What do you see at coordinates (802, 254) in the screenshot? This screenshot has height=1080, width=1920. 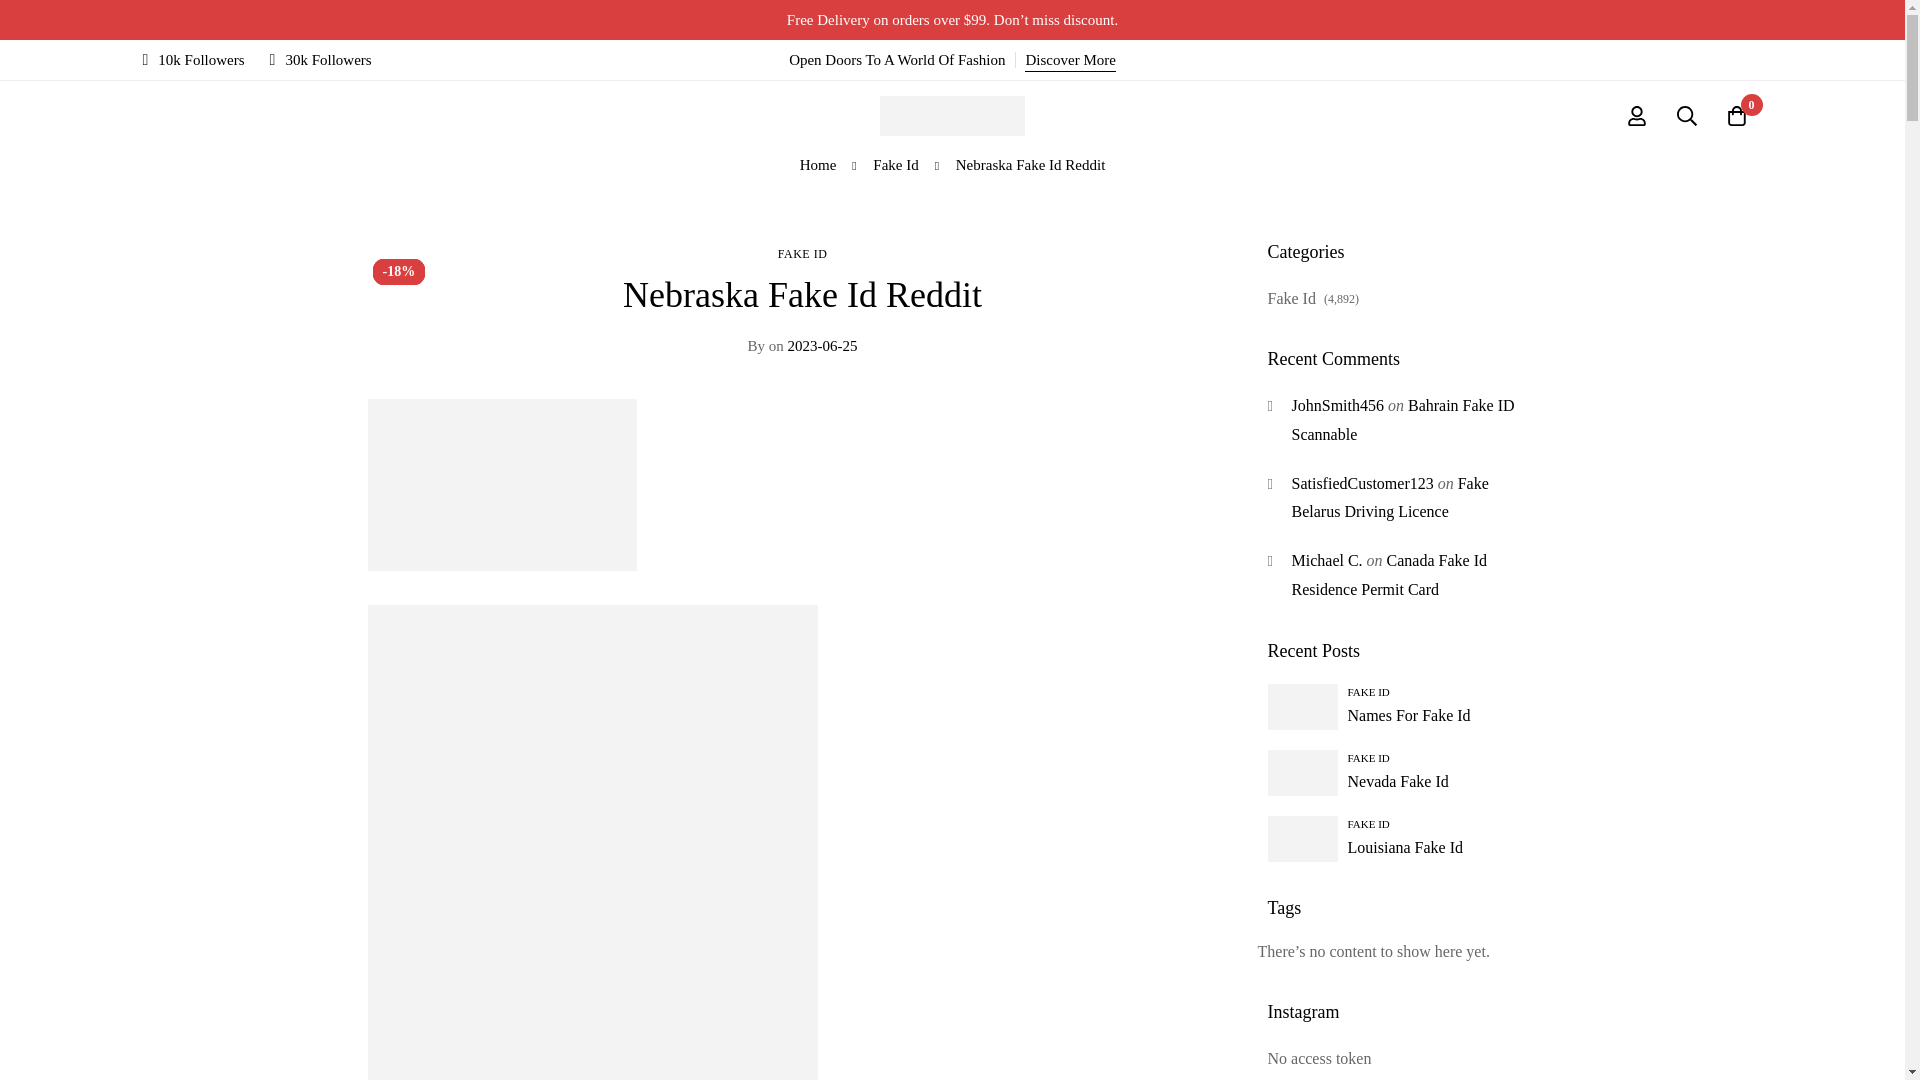 I see `FAKE ID` at bounding box center [802, 254].